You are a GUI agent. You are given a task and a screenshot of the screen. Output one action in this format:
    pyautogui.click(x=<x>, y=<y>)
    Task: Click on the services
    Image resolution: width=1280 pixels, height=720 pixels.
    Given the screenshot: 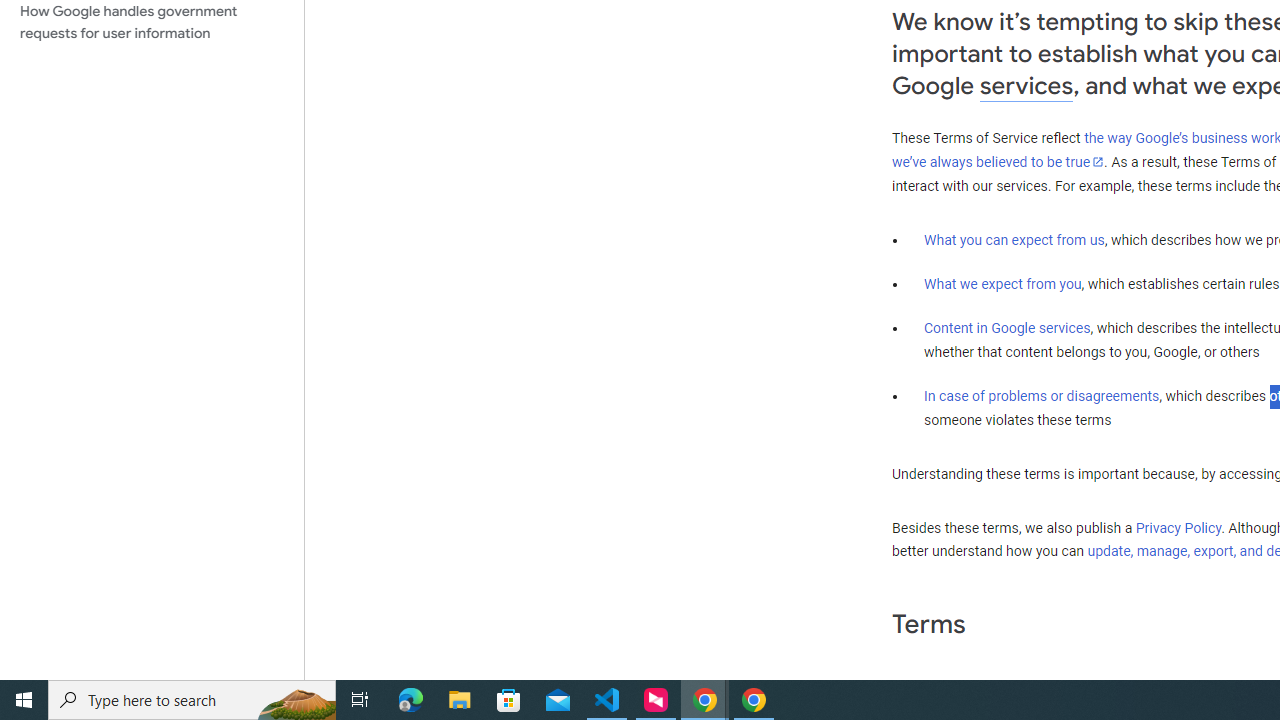 What is the action you would take?
    pyautogui.click(x=1026, y=86)
    